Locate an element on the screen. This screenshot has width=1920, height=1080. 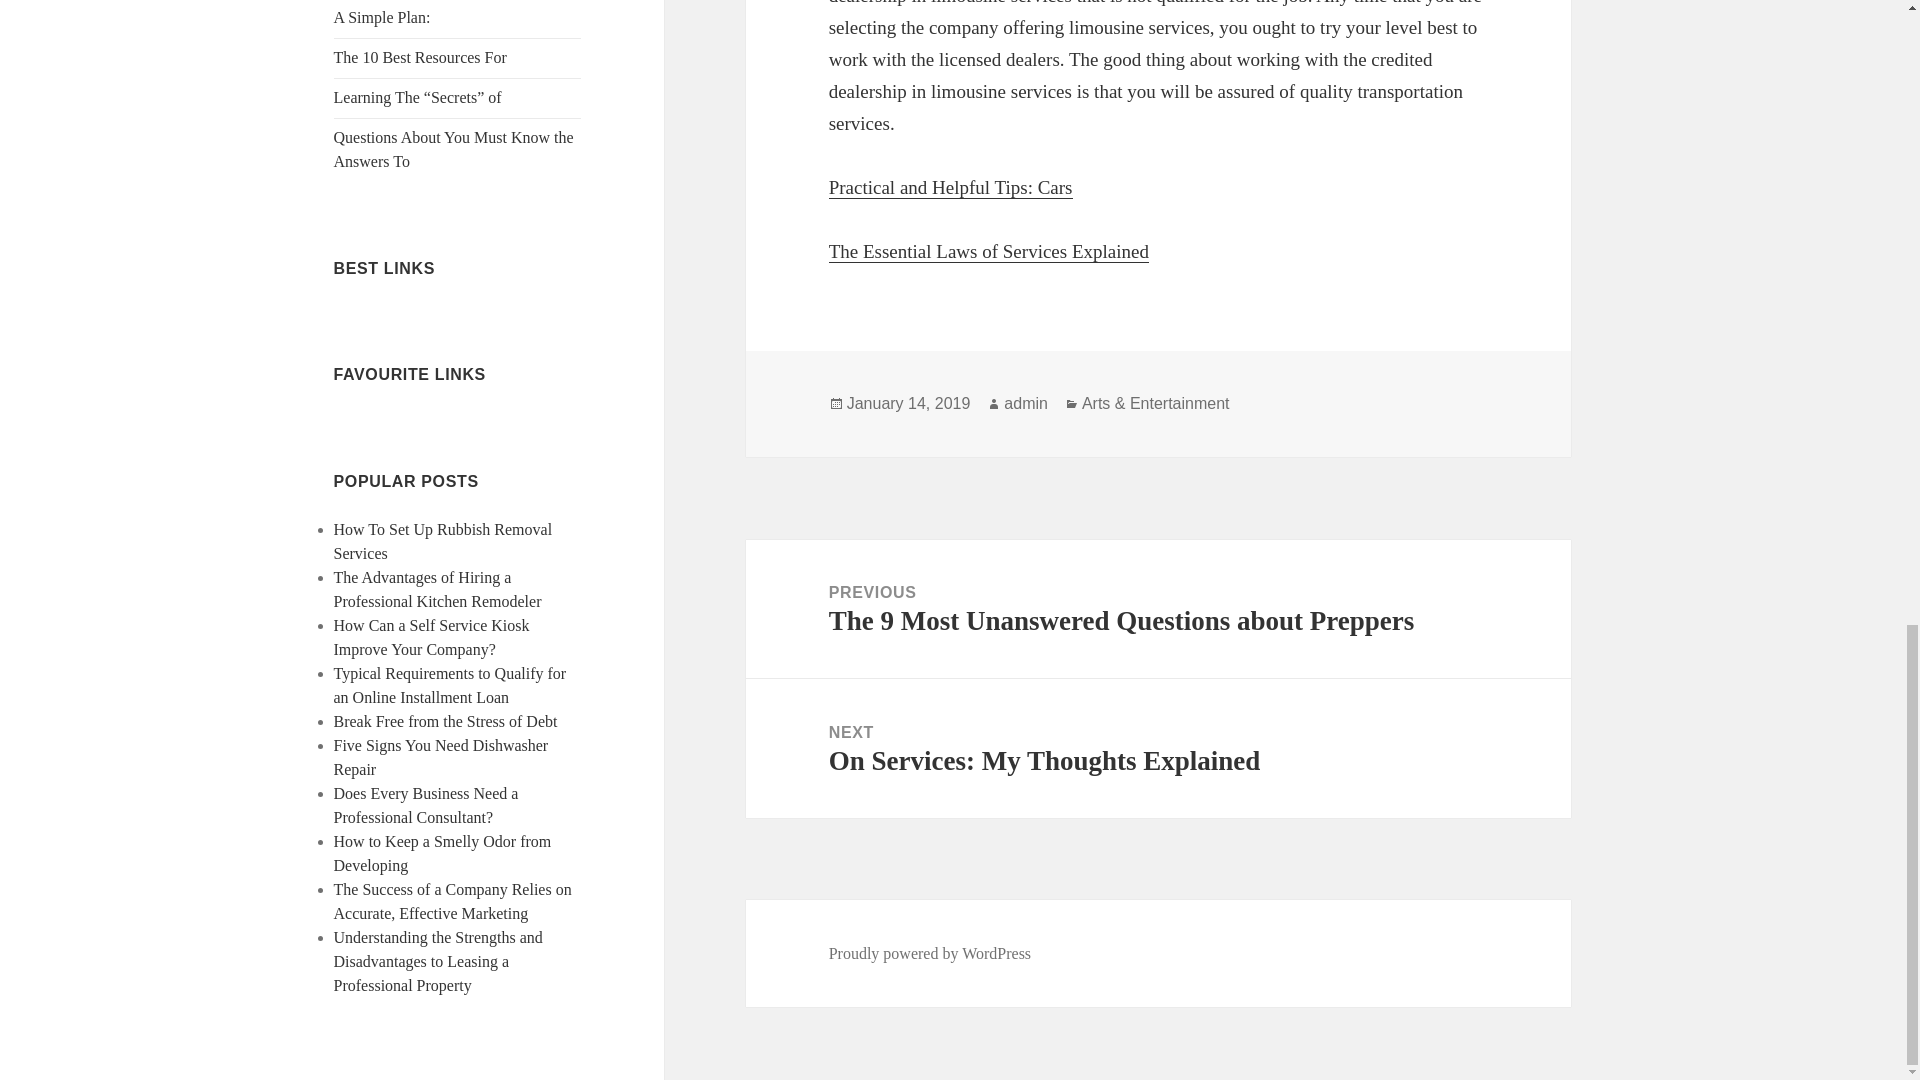
How to Keep a Smelly Odor from Developing is located at coordinates (443, 852).